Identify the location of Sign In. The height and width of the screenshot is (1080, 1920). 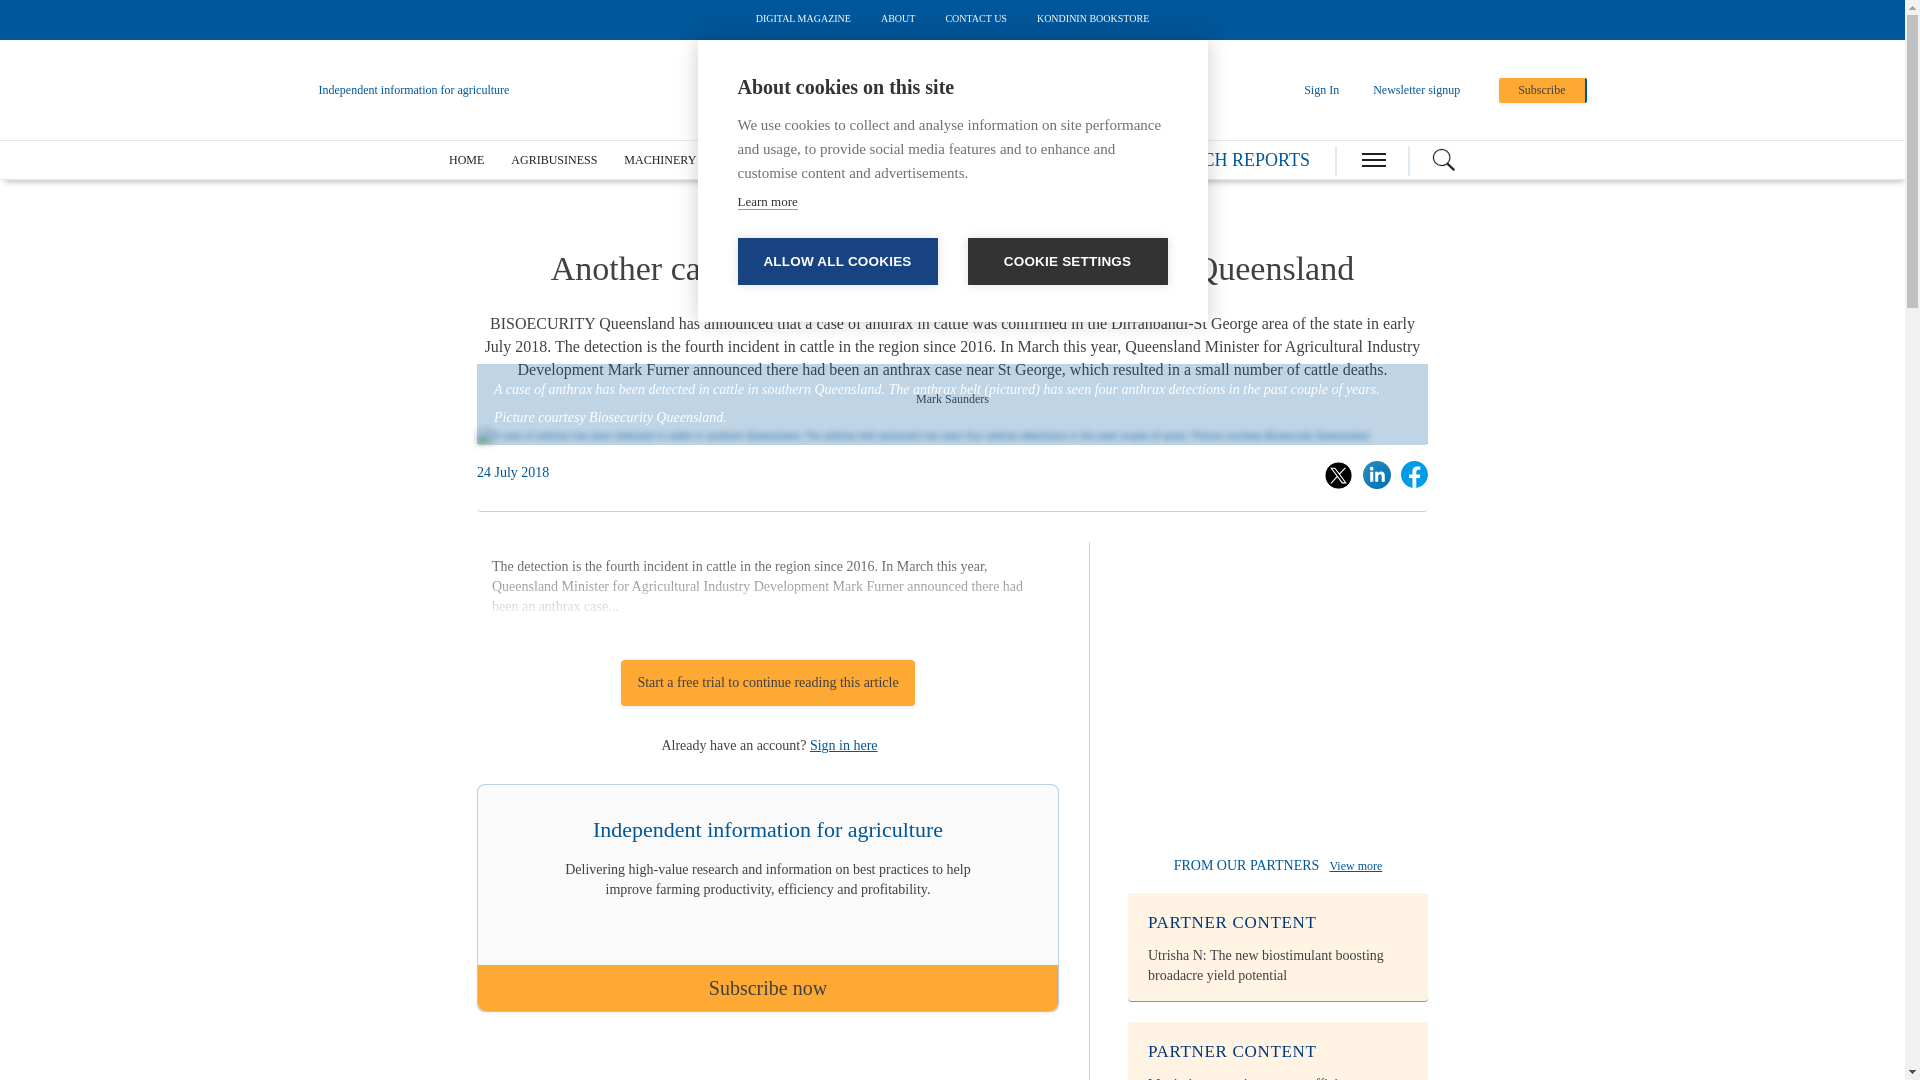
(1320, 90).